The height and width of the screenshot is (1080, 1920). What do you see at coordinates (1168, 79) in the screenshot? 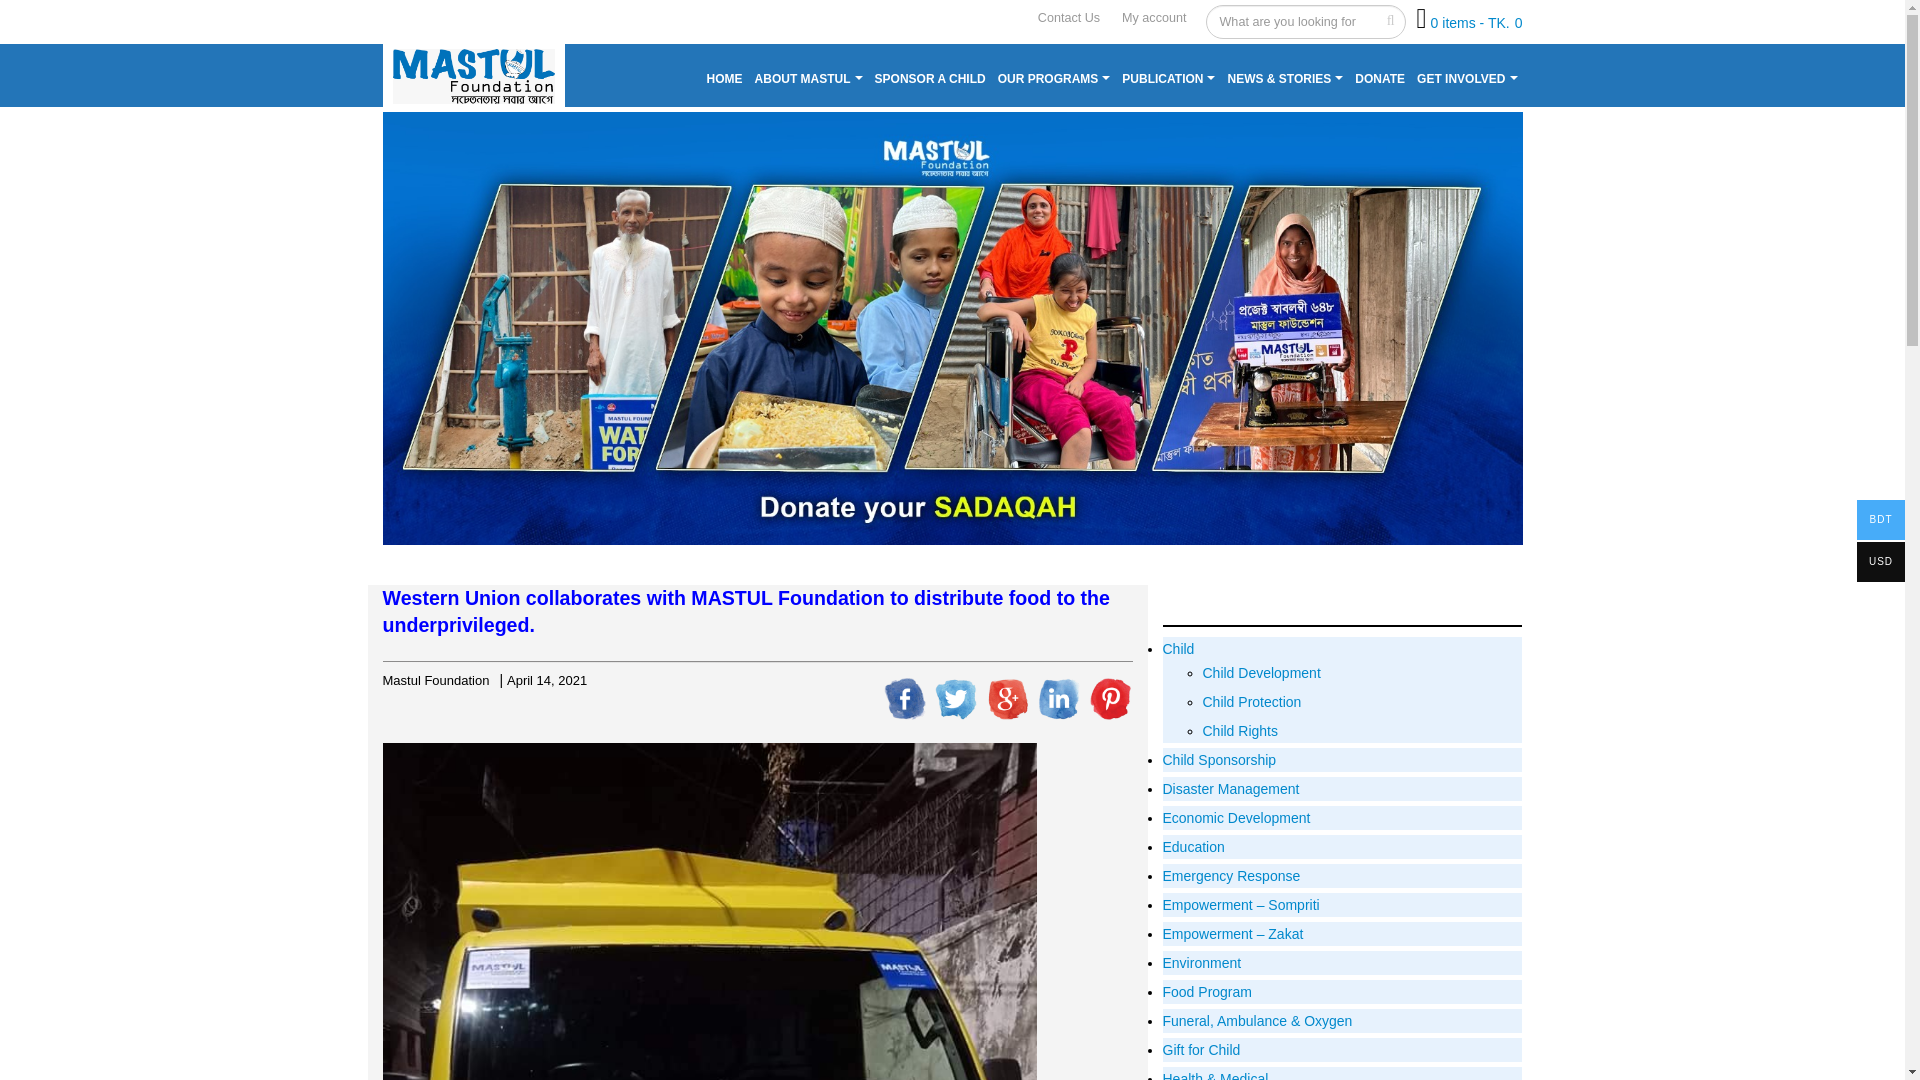
I see `PUBLICATION` at bounding box center [1168, 79].